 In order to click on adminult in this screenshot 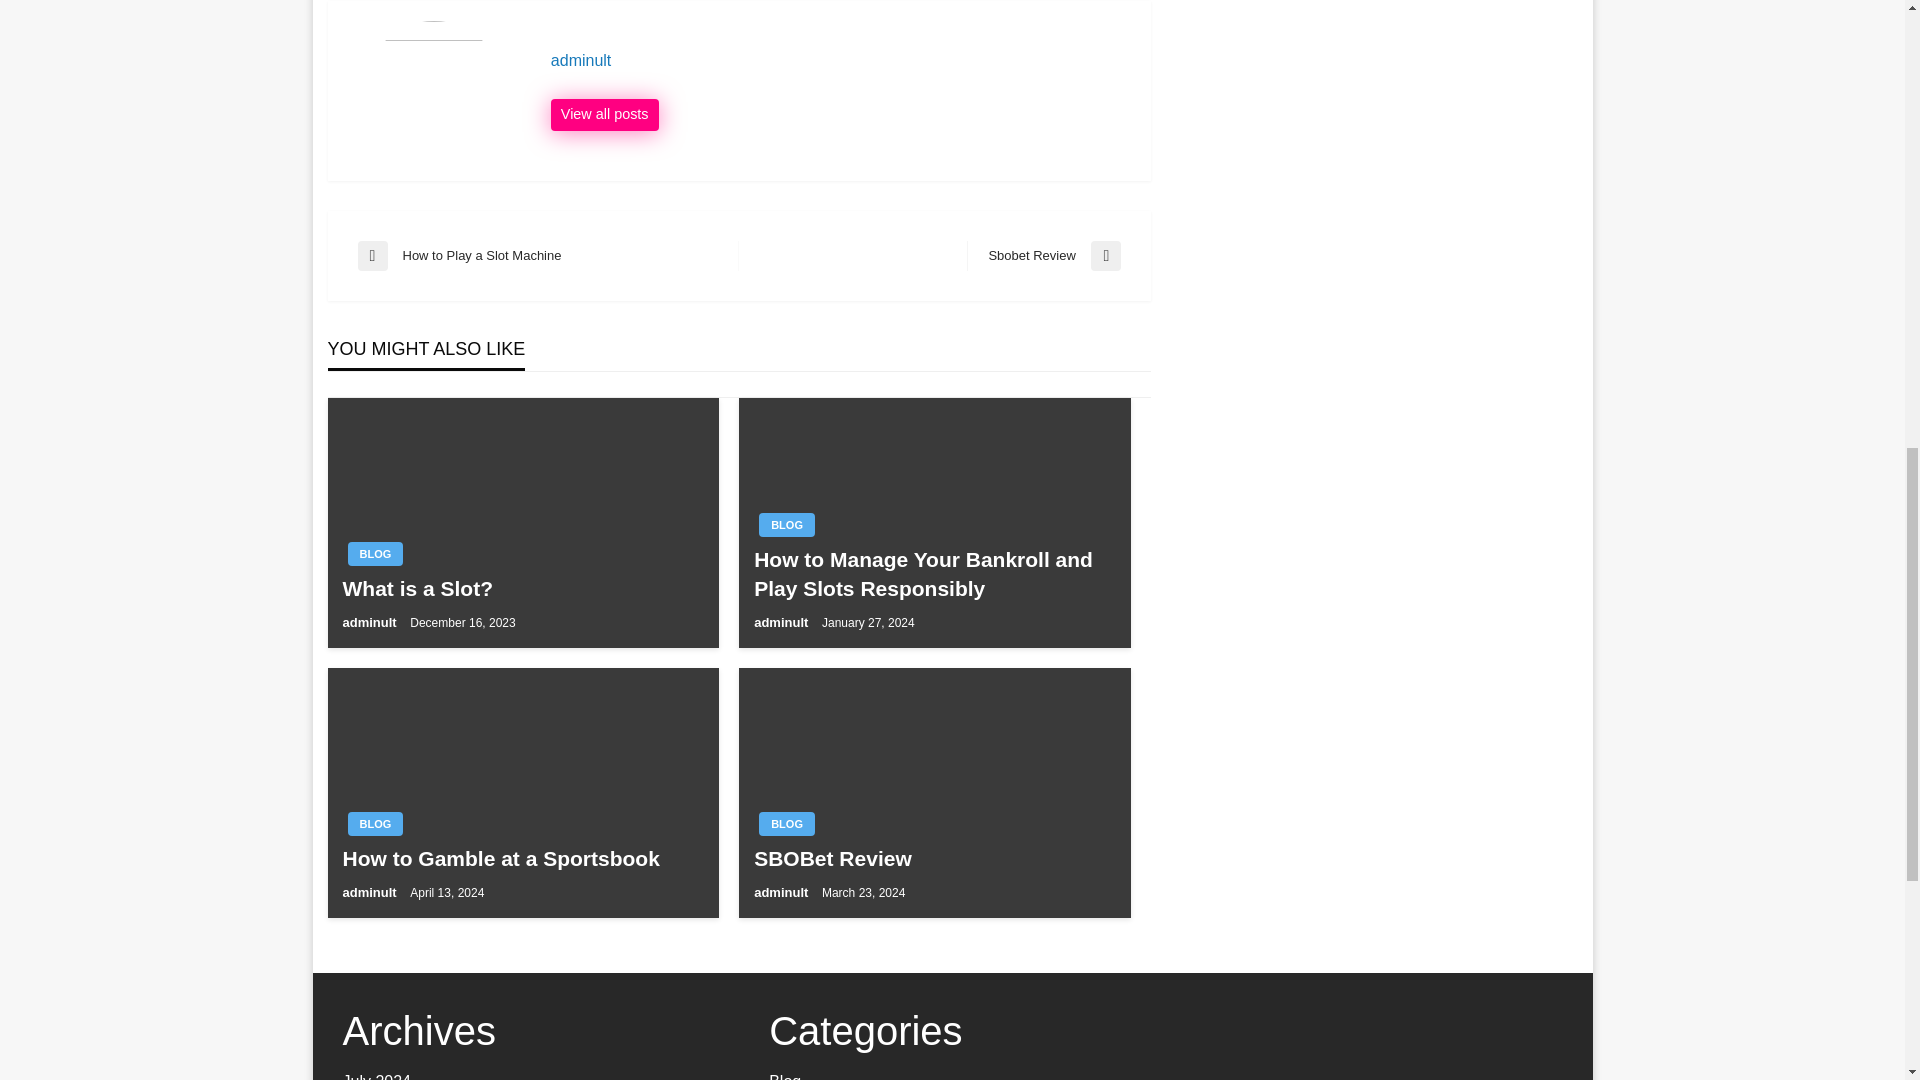, I will do `click(375, 554)`.